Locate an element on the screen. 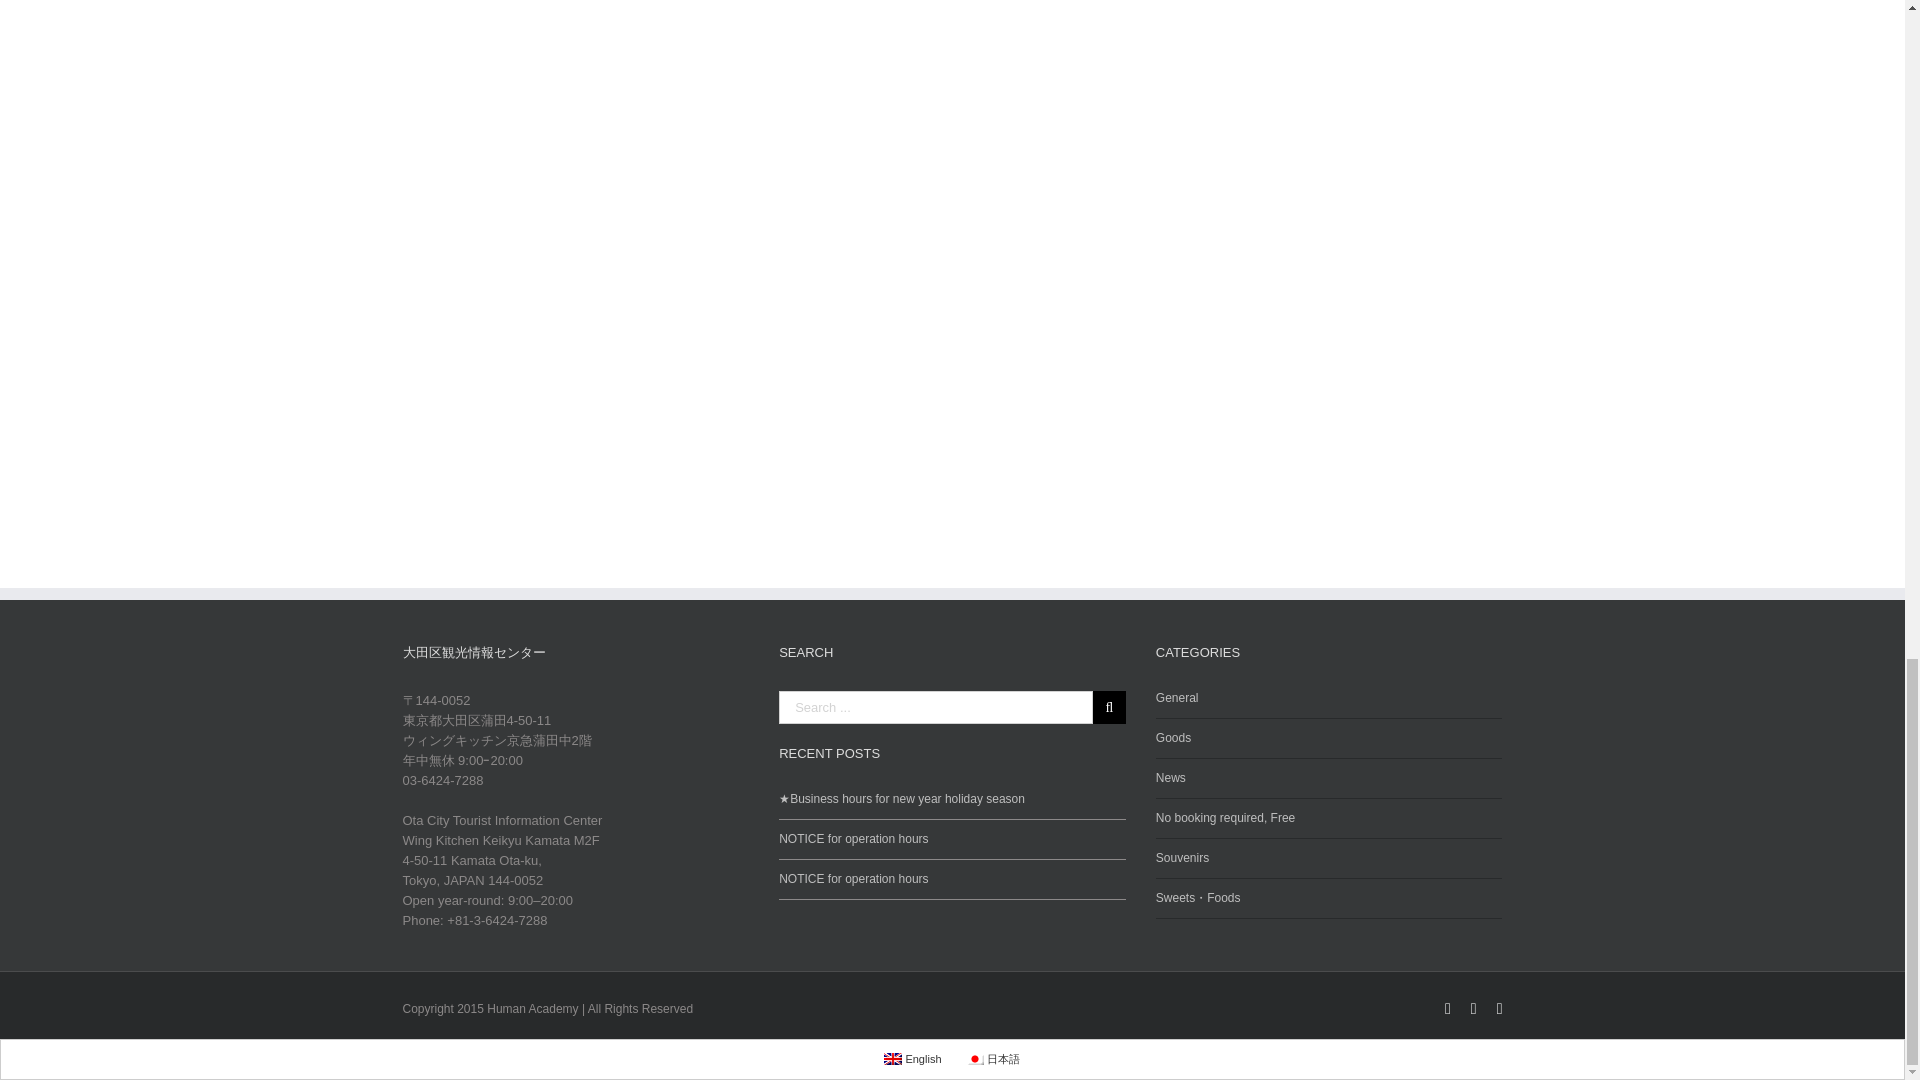 The image size is (1920, 1080). News is located at coordinates (1329, 779).